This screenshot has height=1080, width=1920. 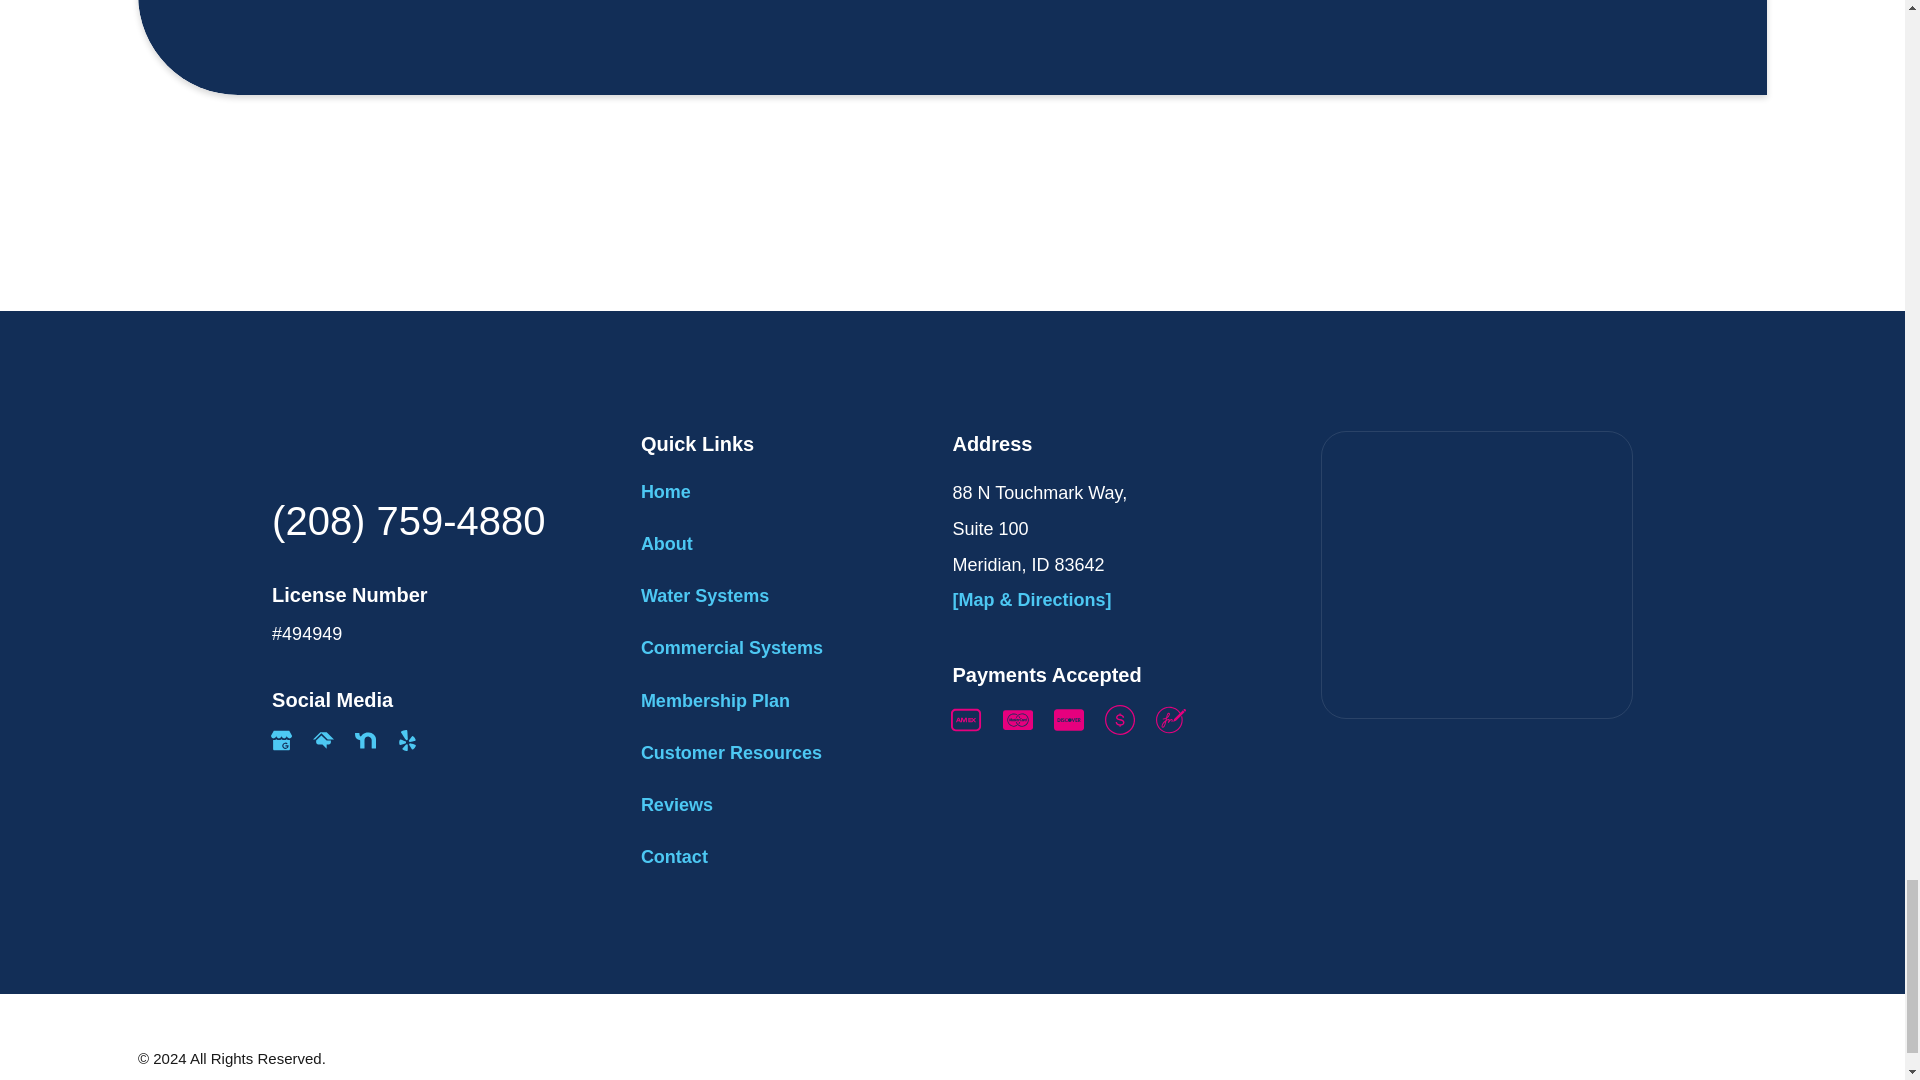 I want to click on Nextdoor, so click(x=366, y=740).